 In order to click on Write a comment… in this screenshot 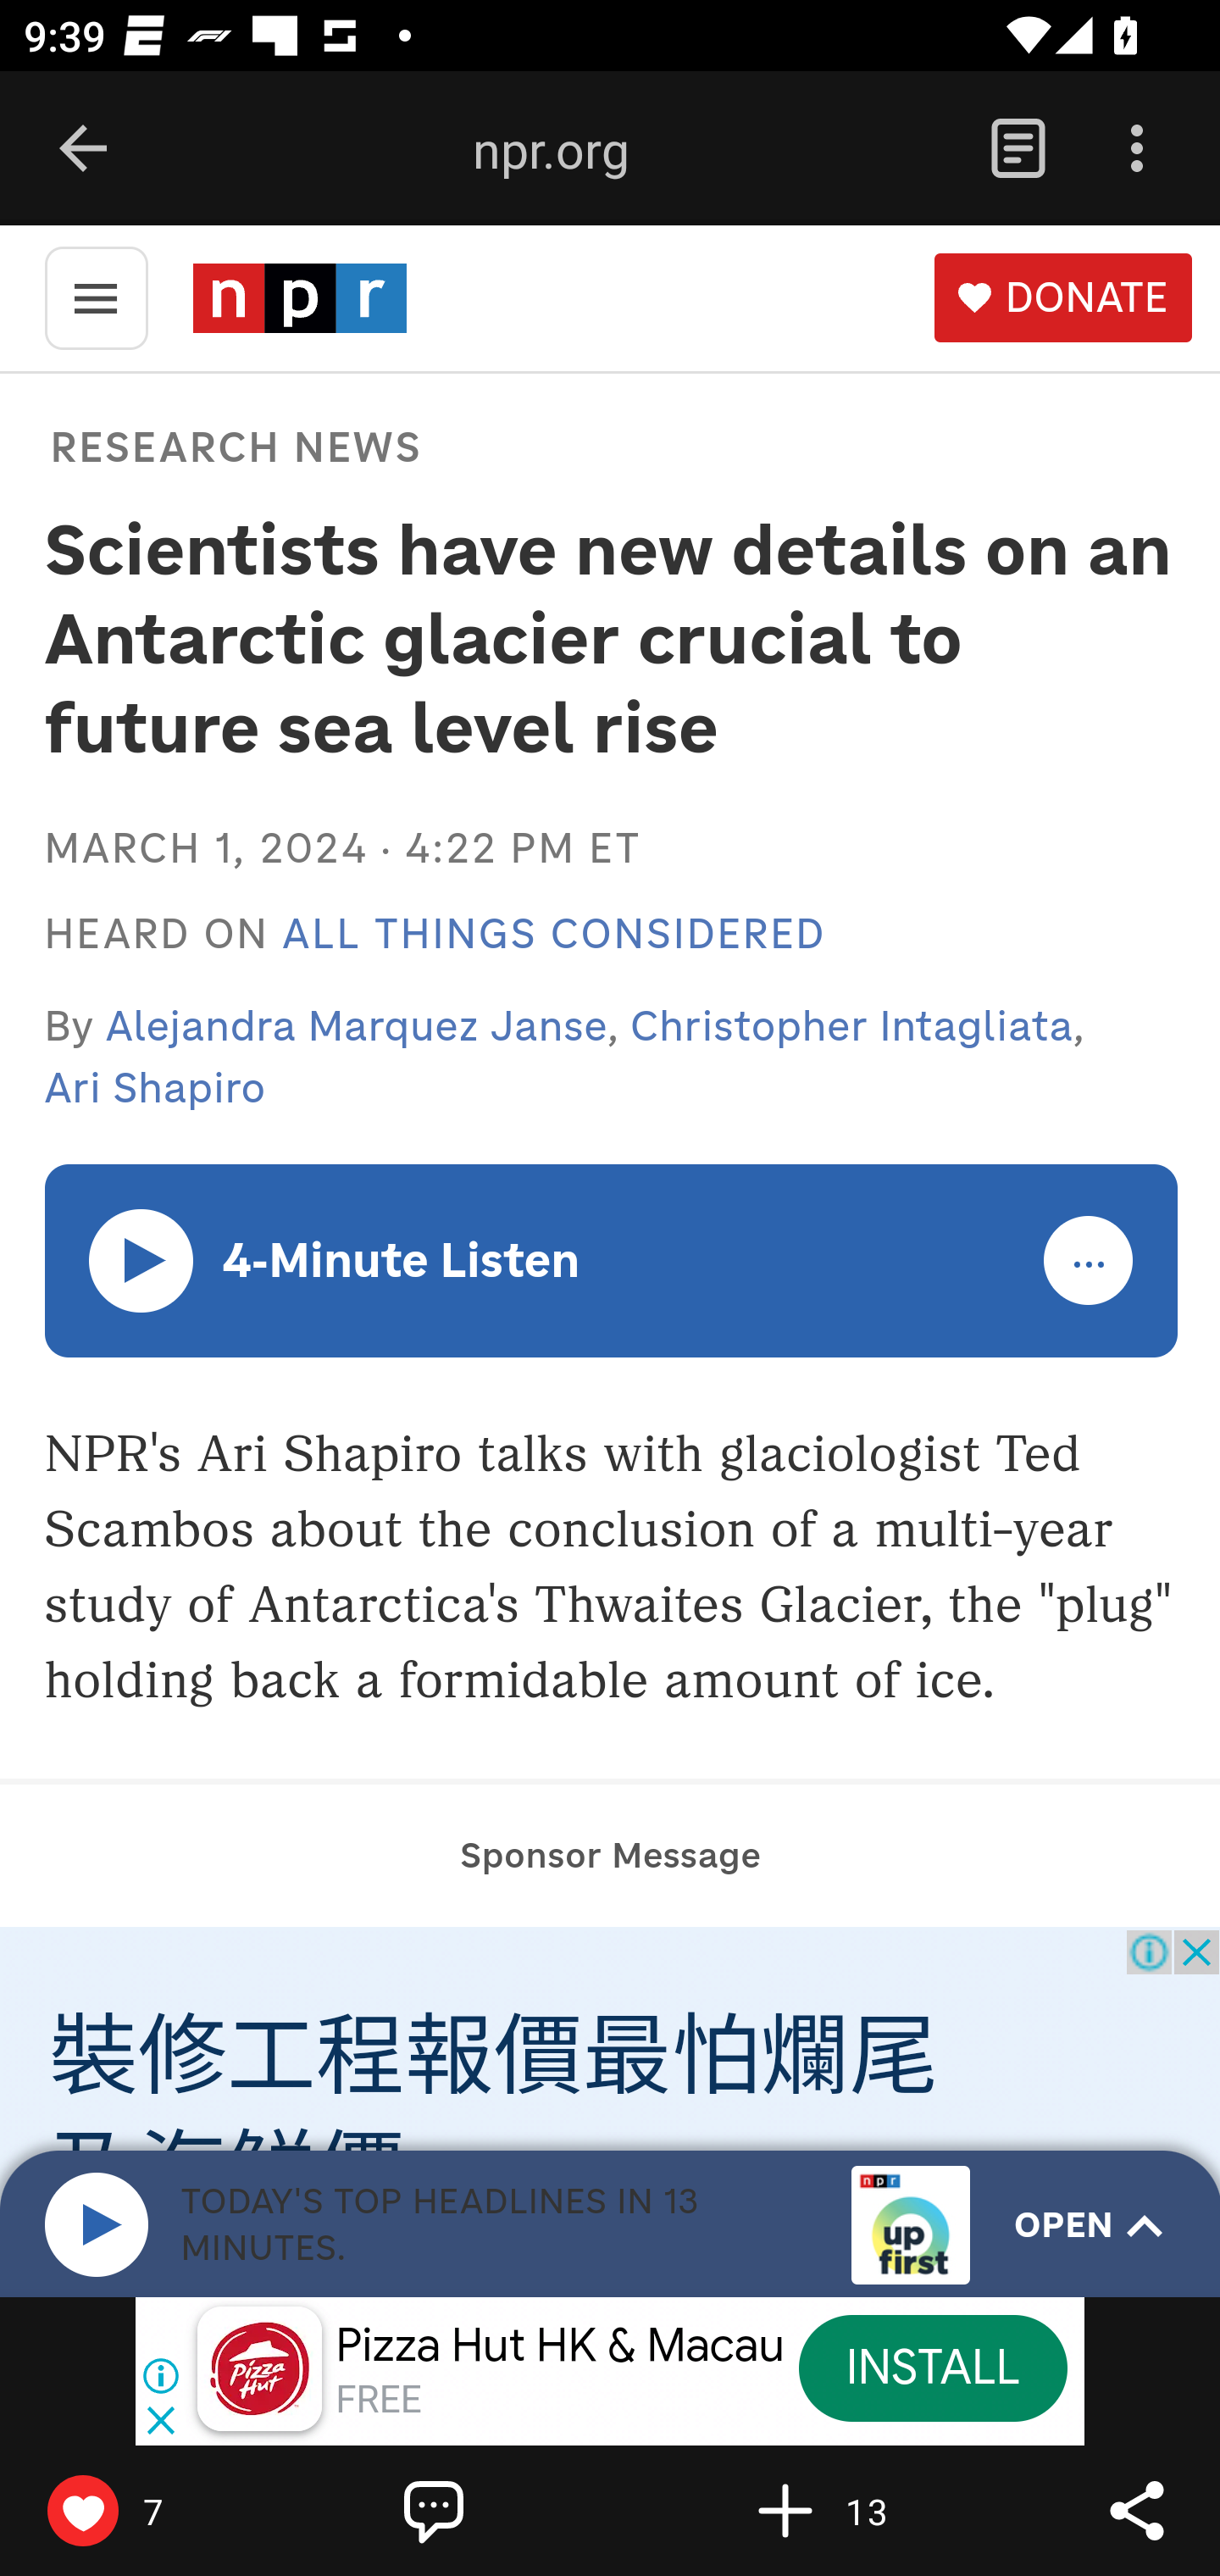, I will do `click(505, 2510)`.